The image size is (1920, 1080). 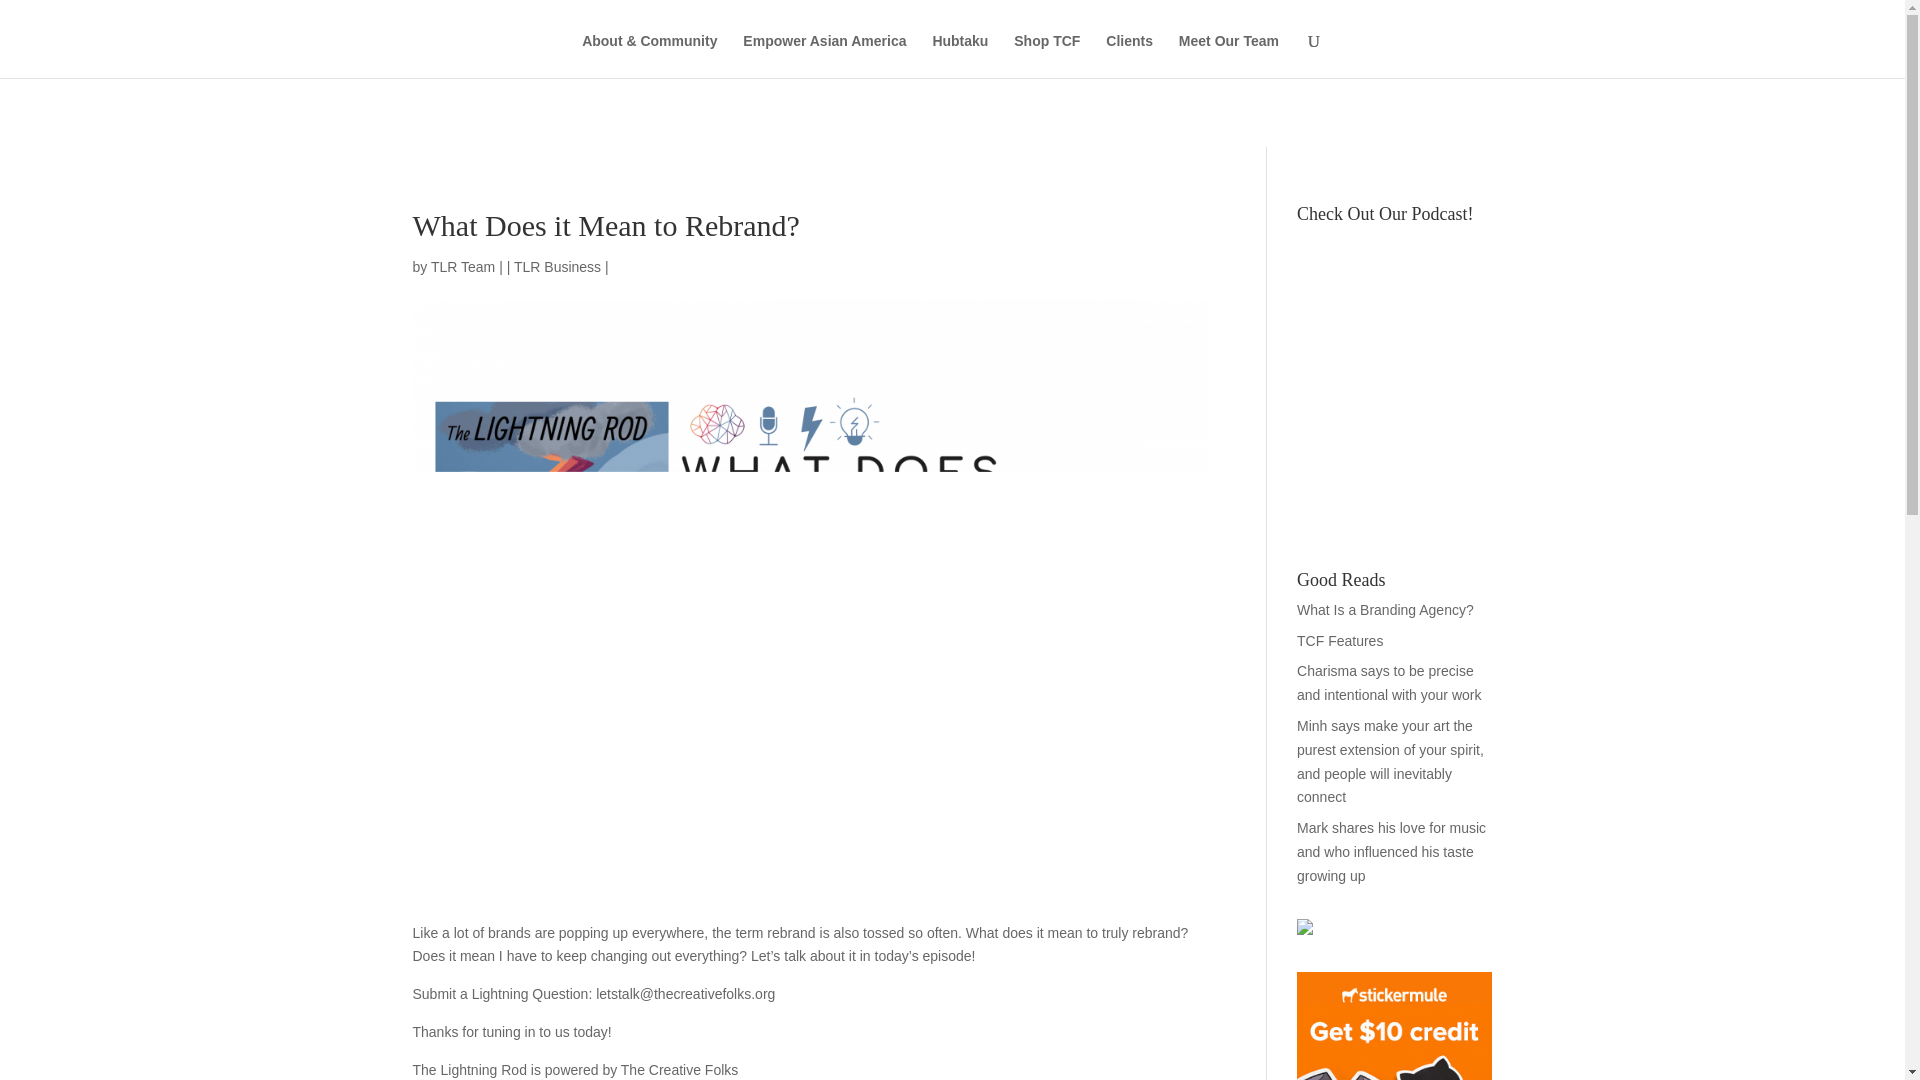 I want to click on TLR Team, so click(x=462, y=267).